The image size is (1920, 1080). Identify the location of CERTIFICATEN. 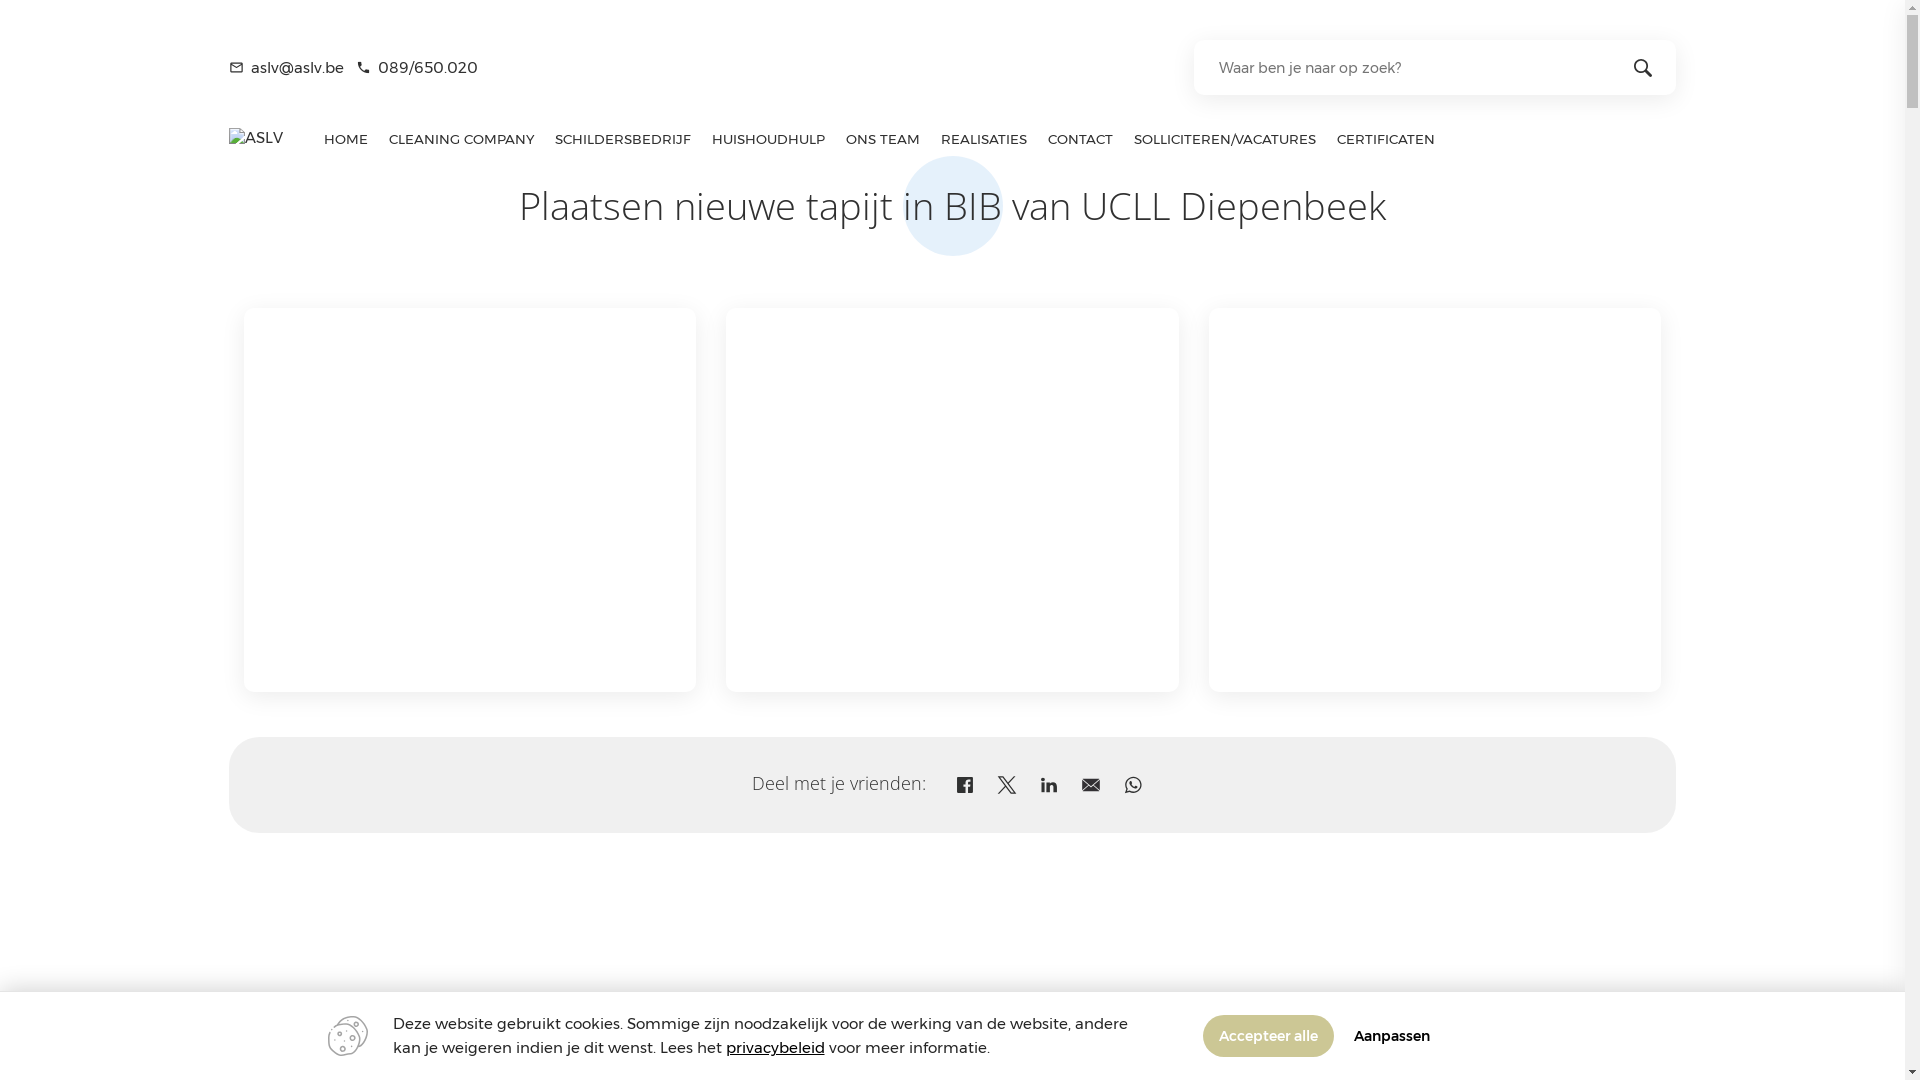
(1386, 139).